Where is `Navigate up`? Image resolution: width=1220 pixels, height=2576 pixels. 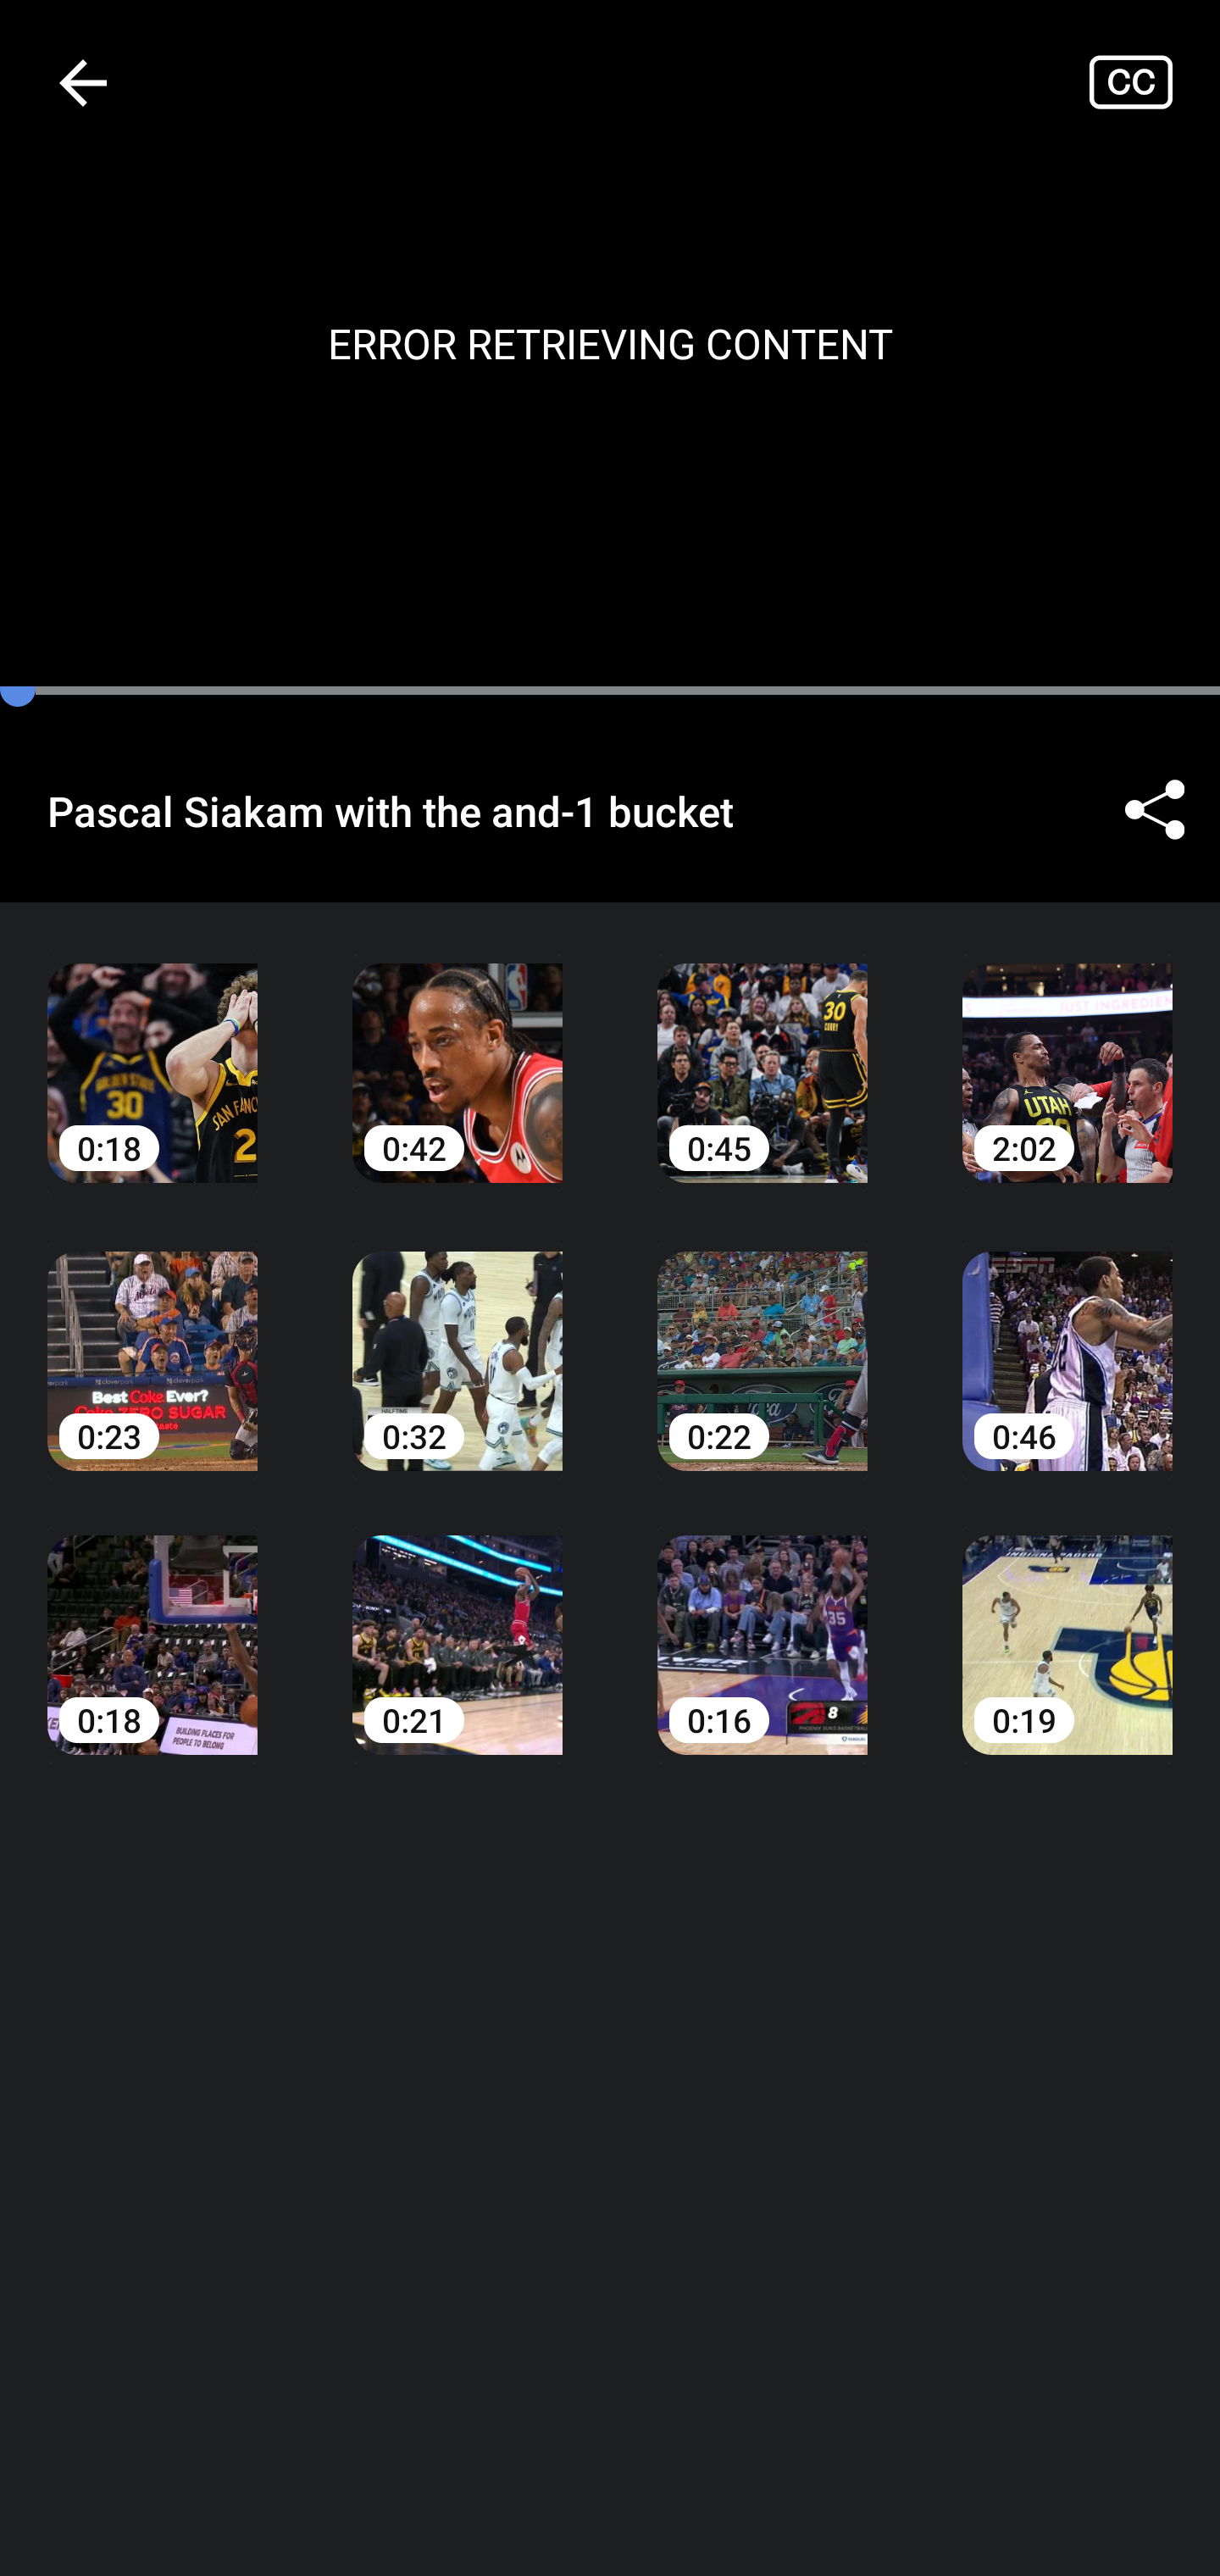 Navigate up is located at coordinates (83, 82).